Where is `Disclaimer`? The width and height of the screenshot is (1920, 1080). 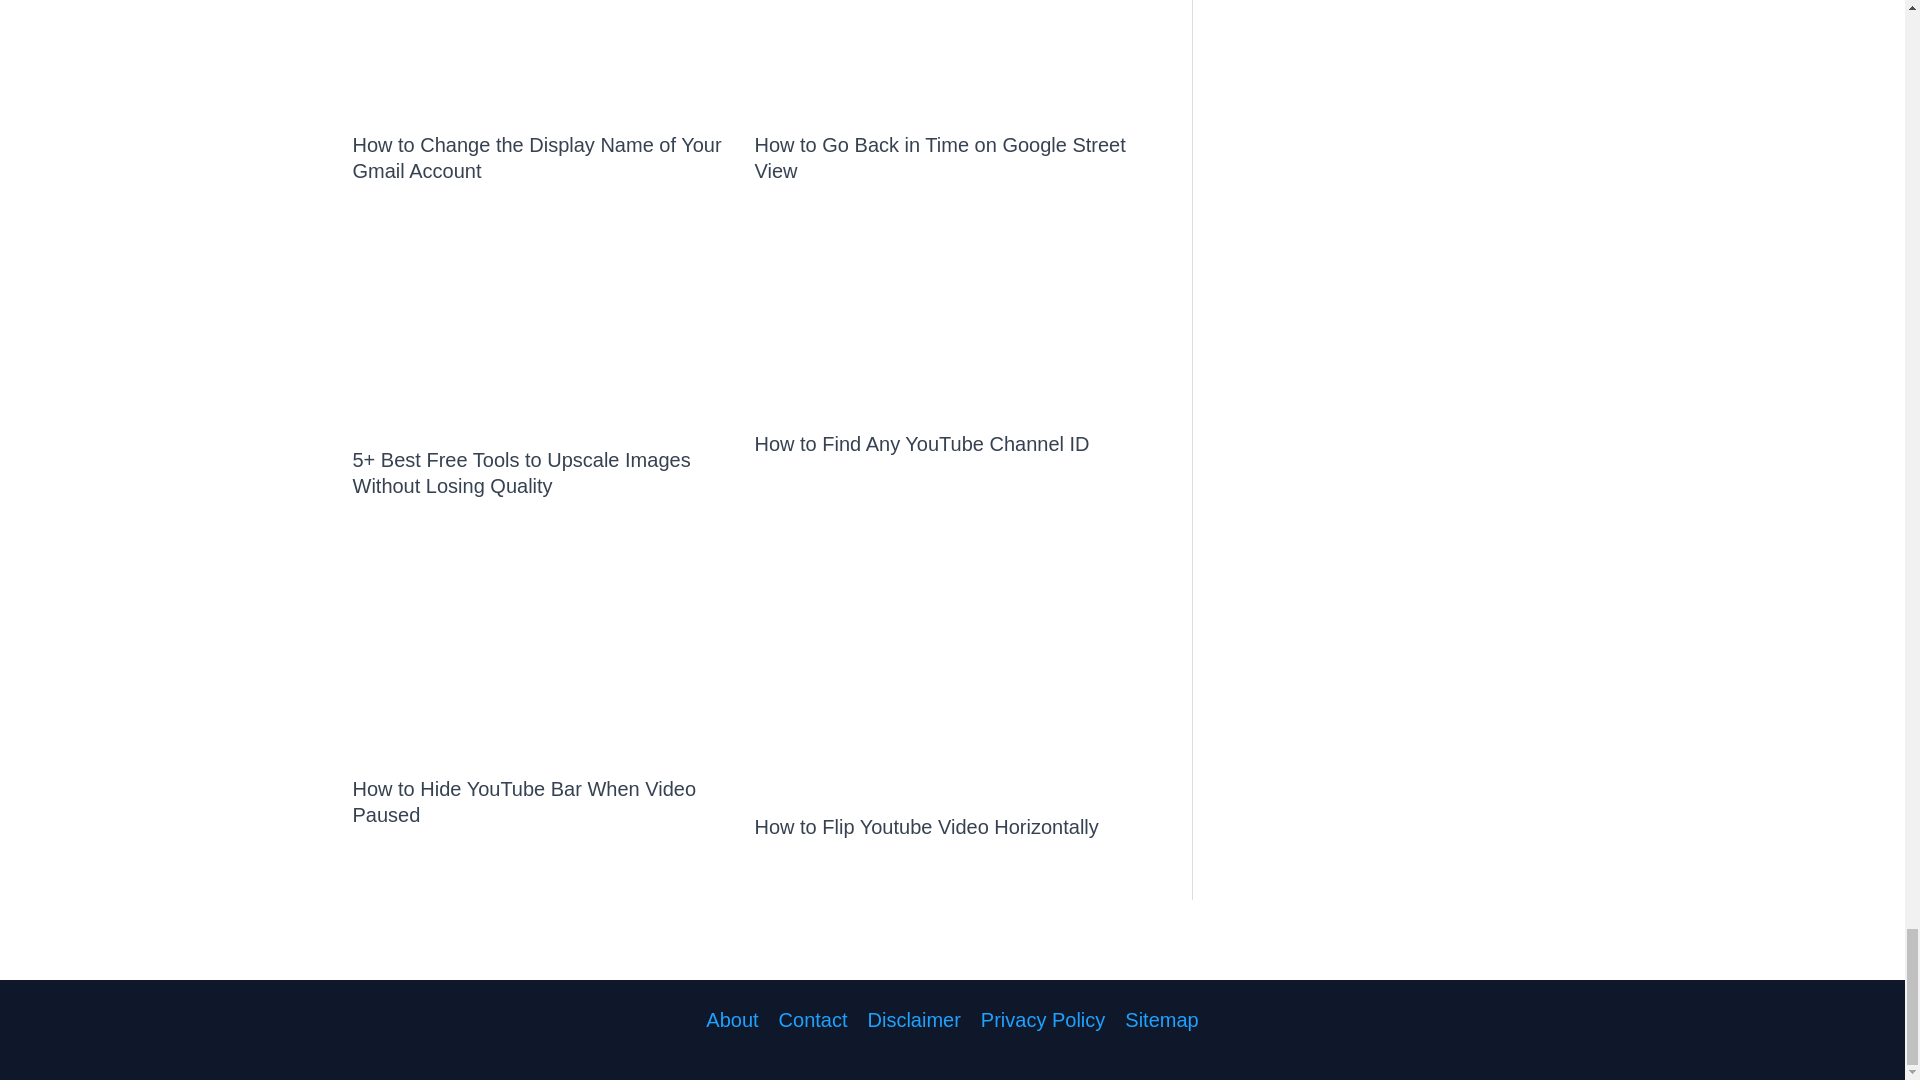
Disclaimer is located at coordinates (914, 1020).